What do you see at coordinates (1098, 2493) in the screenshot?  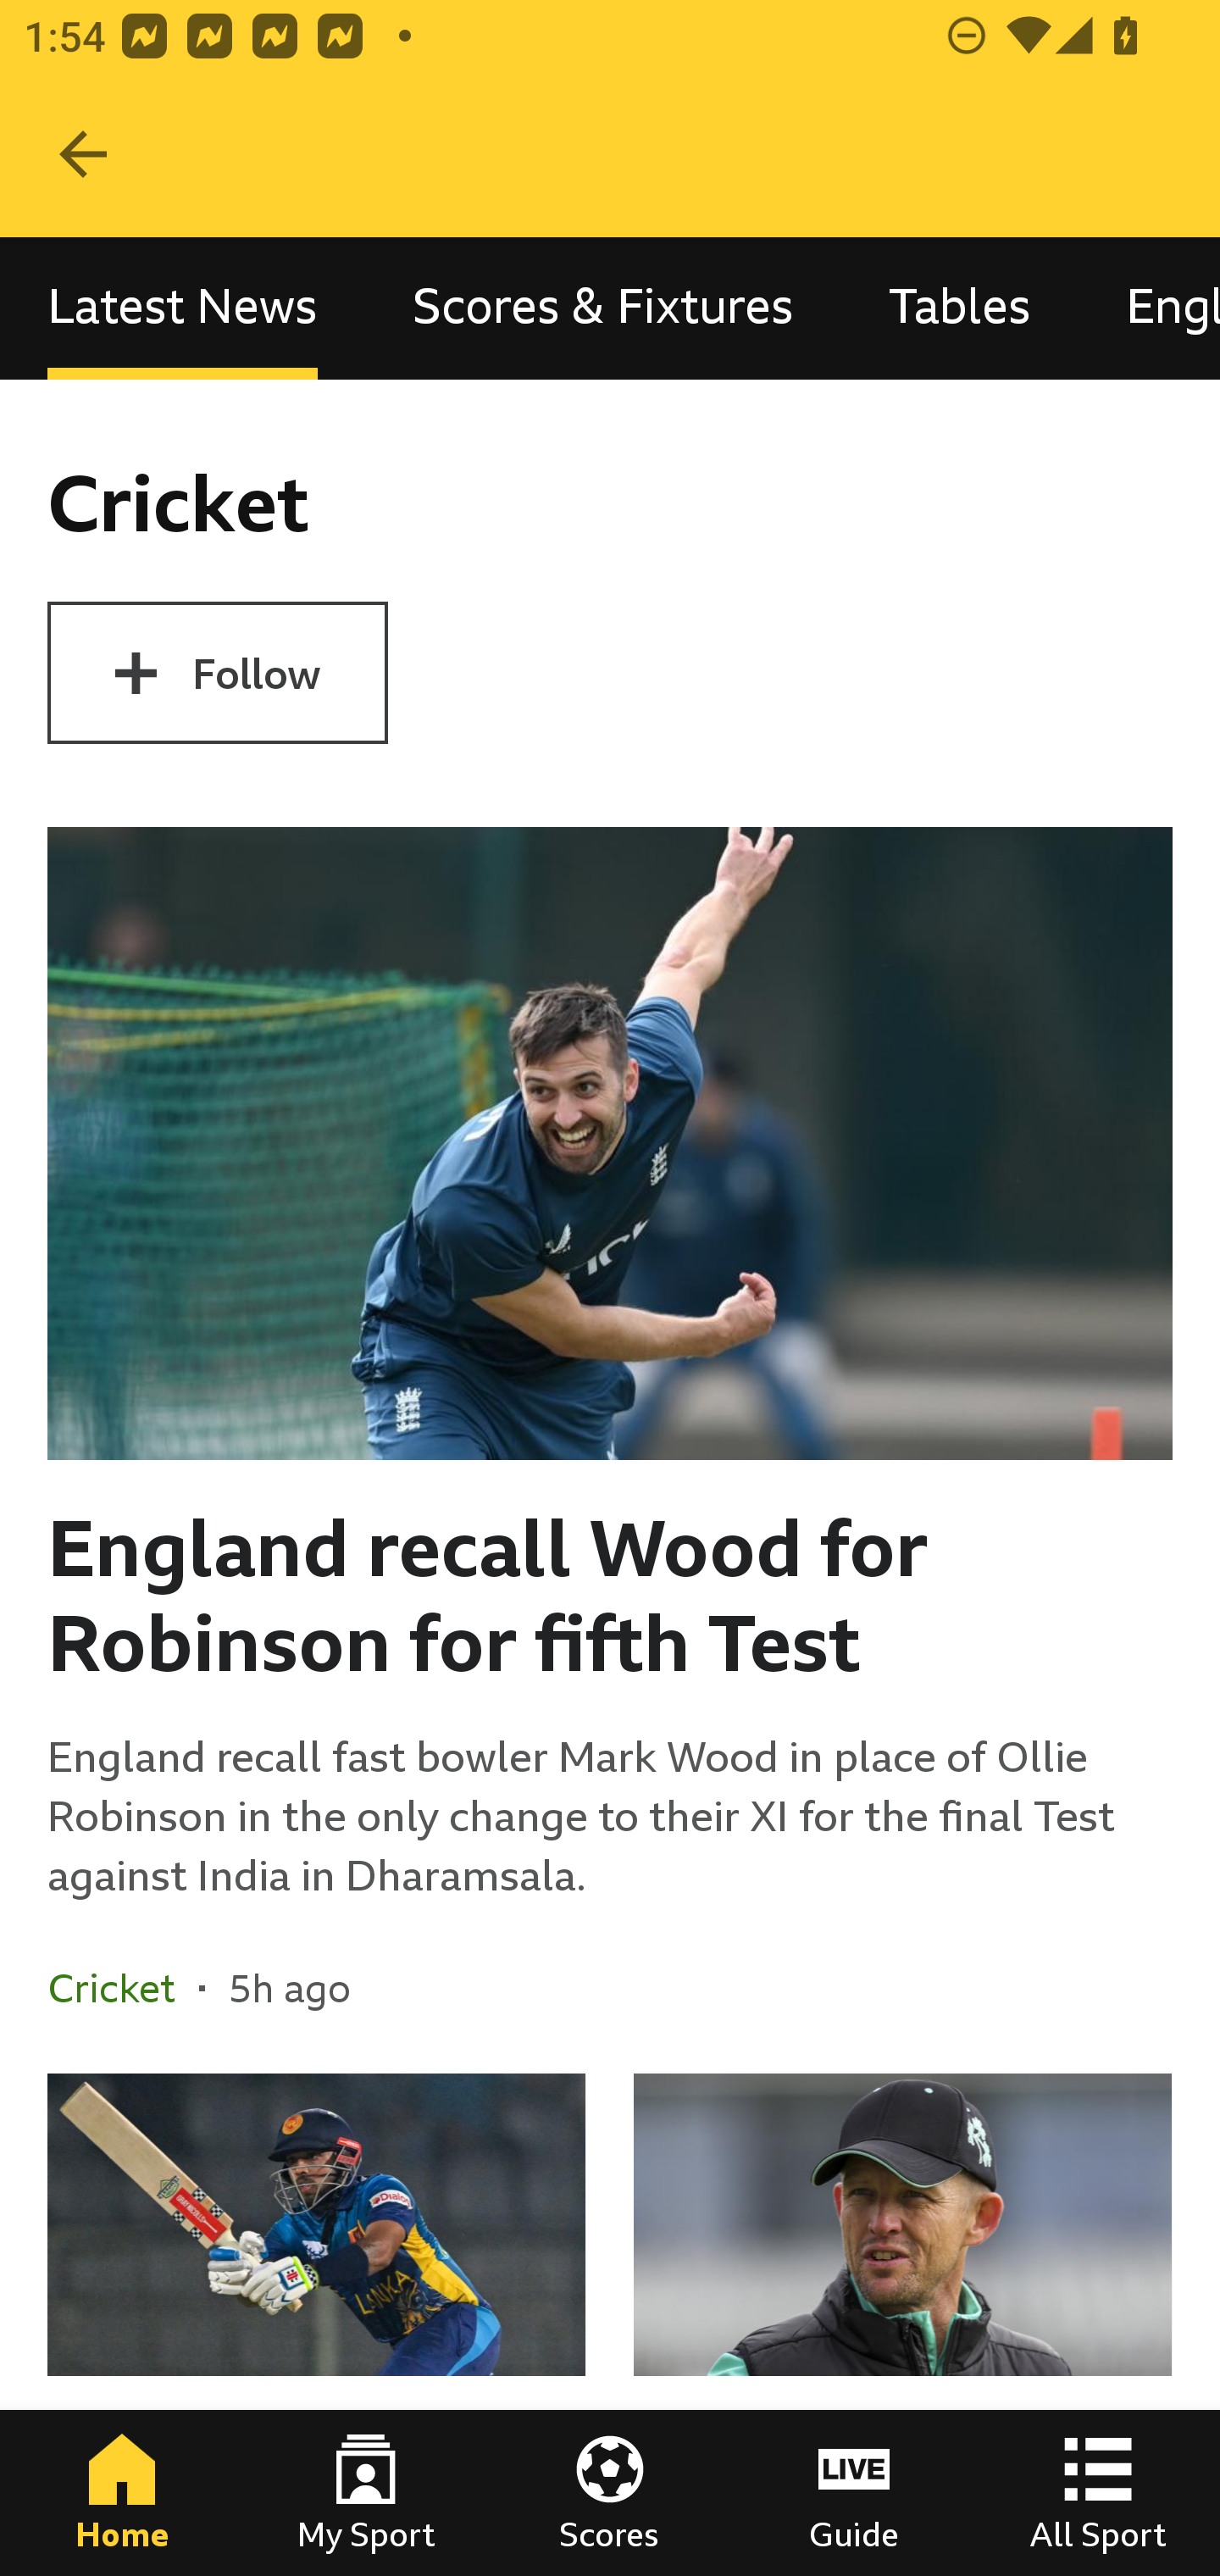 I see `All Sport` at bounding box center [1098, 2493].